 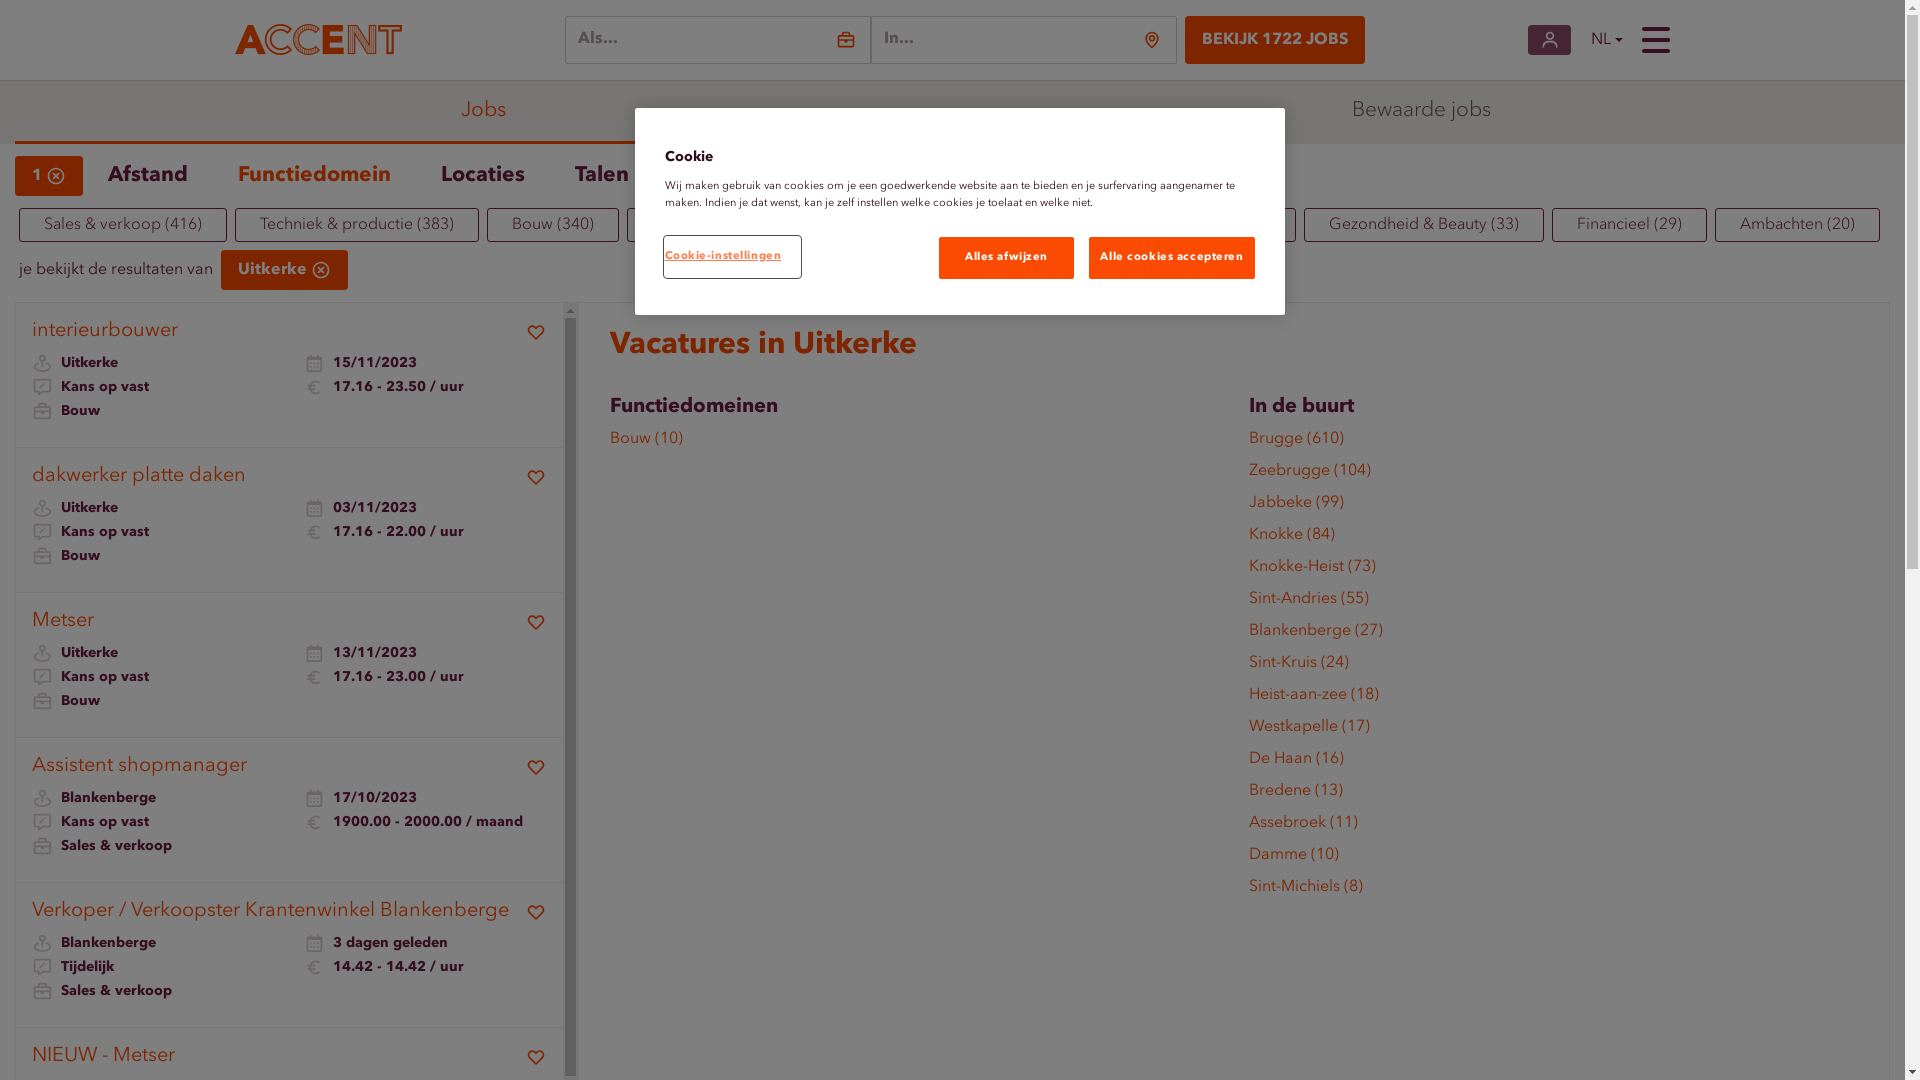 What do you see at coordinates (314, 176) in the screenshot?
I see `Functiedomein` at bounding box center [314, 176].